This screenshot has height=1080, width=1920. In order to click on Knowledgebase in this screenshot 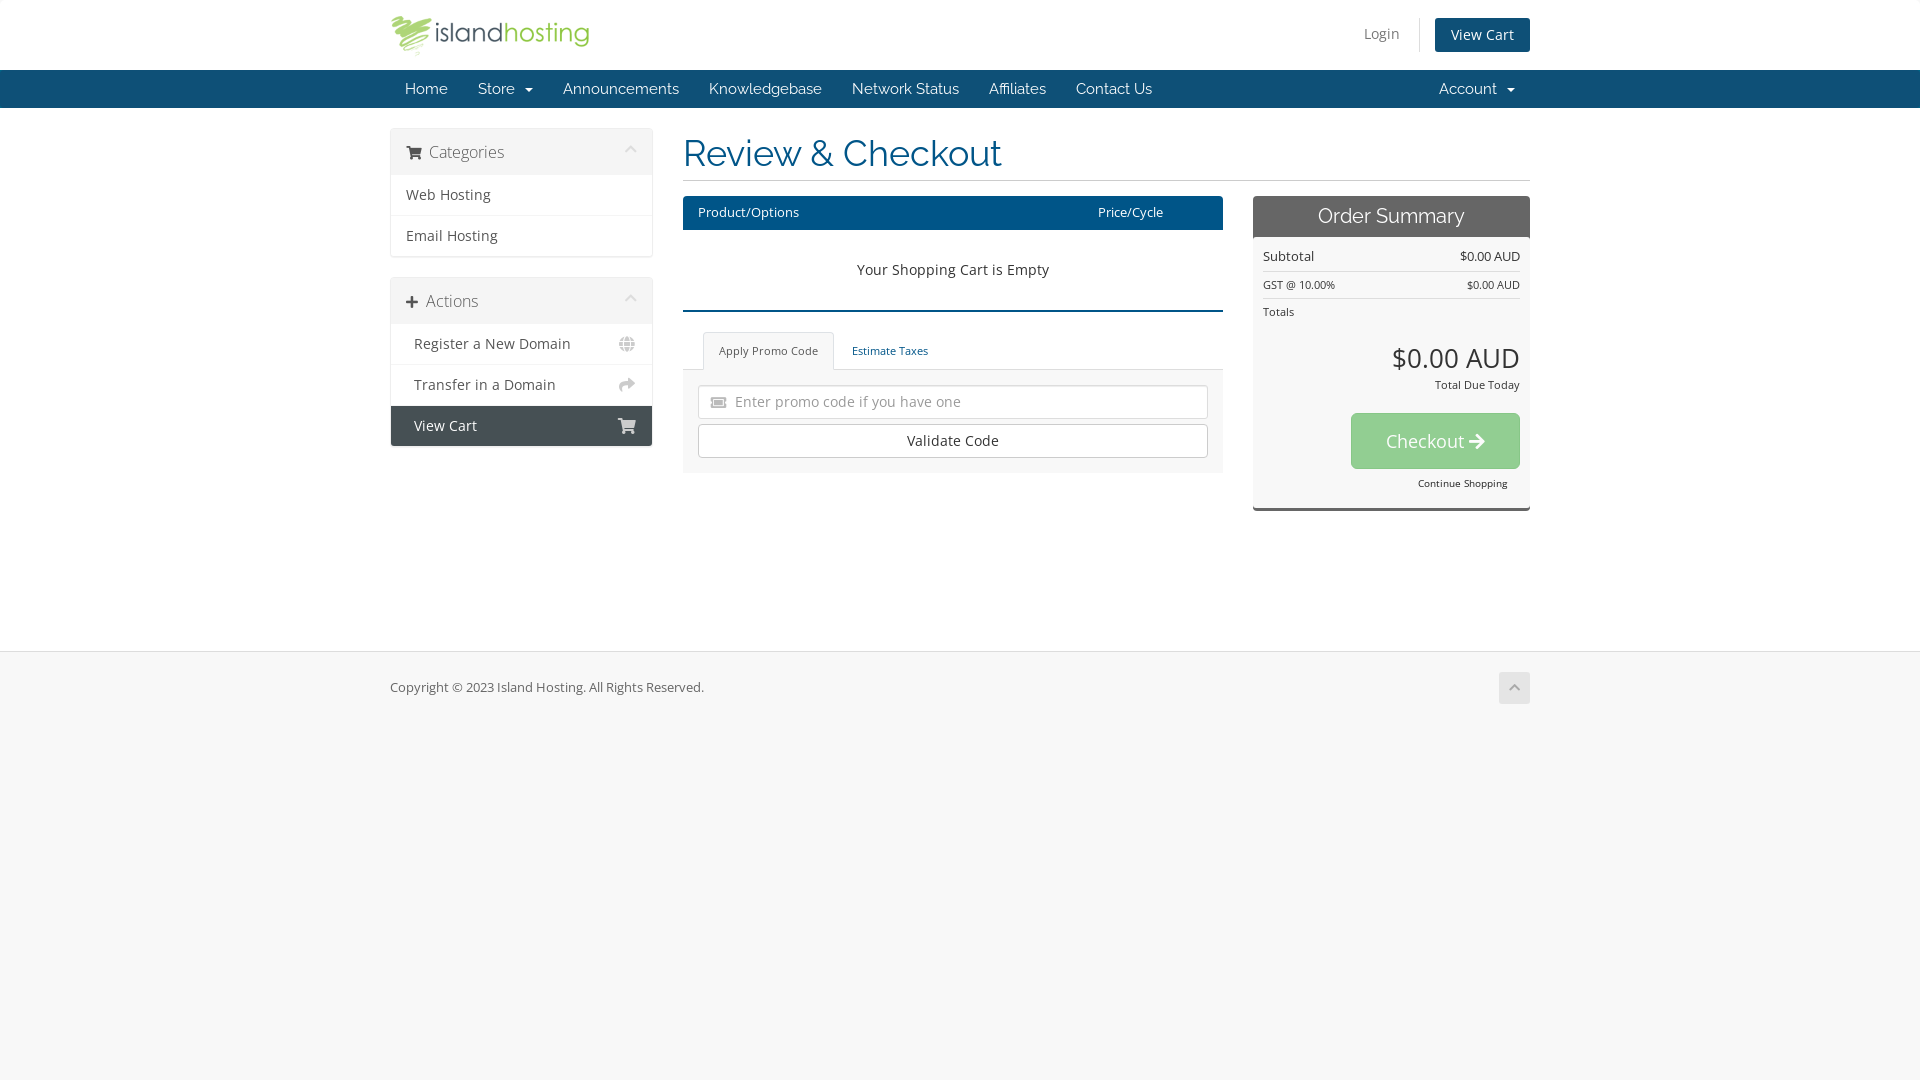, I will do `click(766, 89)`.